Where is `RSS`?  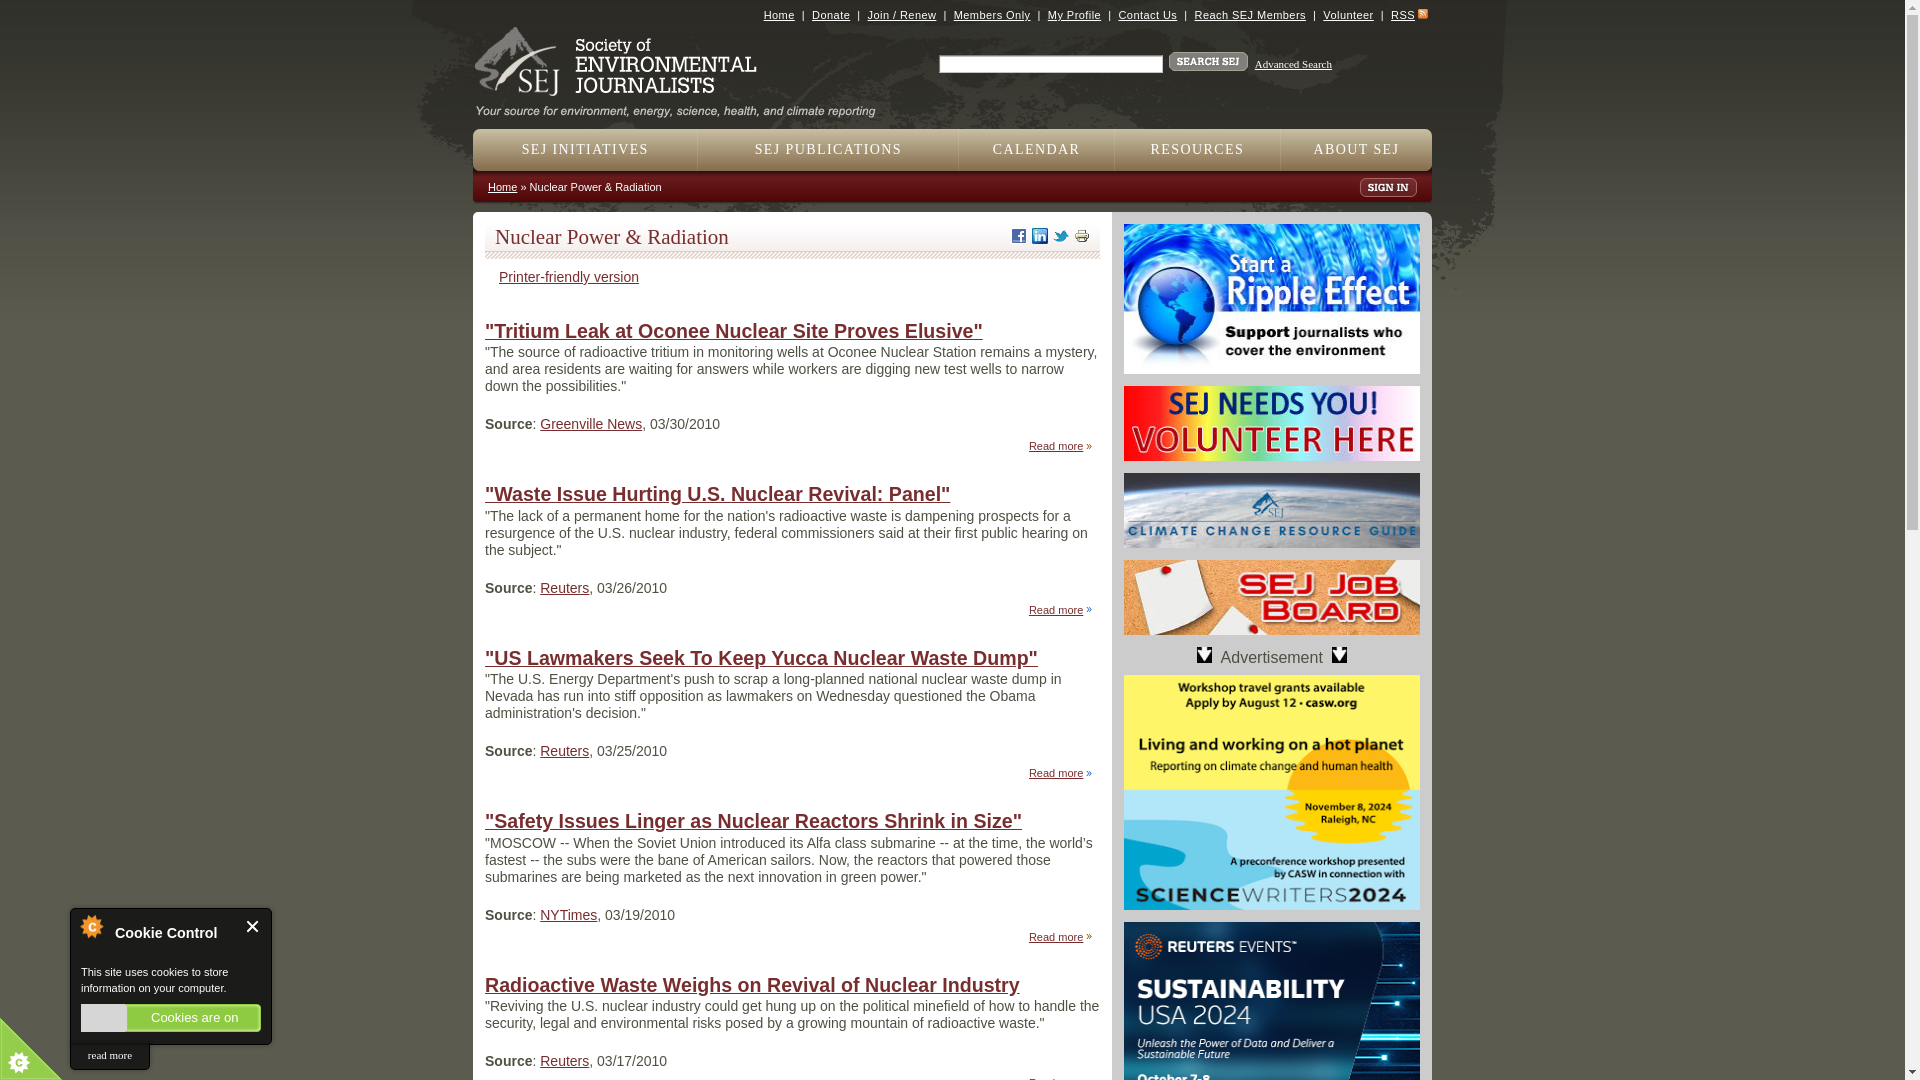
RSS is located at coordinates (1402, 14).